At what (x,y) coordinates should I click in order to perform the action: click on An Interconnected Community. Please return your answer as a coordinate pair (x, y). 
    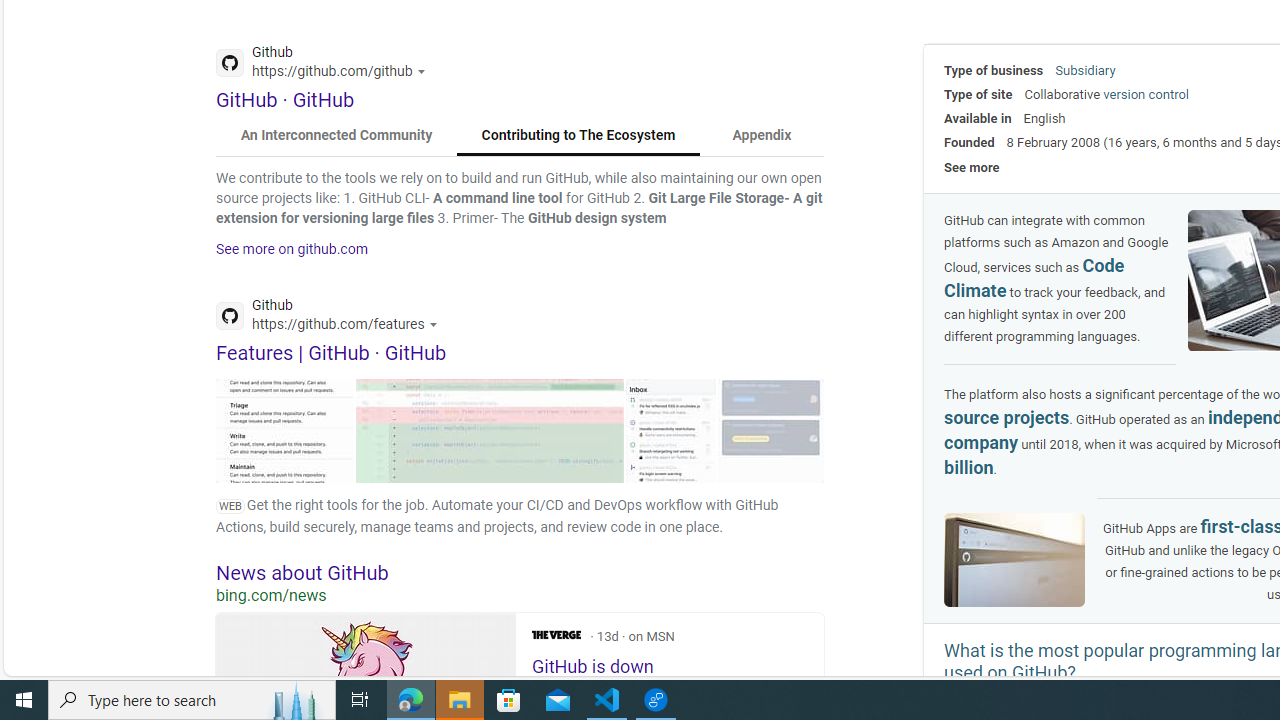
    Looking at the image, I should click on (337, 136).